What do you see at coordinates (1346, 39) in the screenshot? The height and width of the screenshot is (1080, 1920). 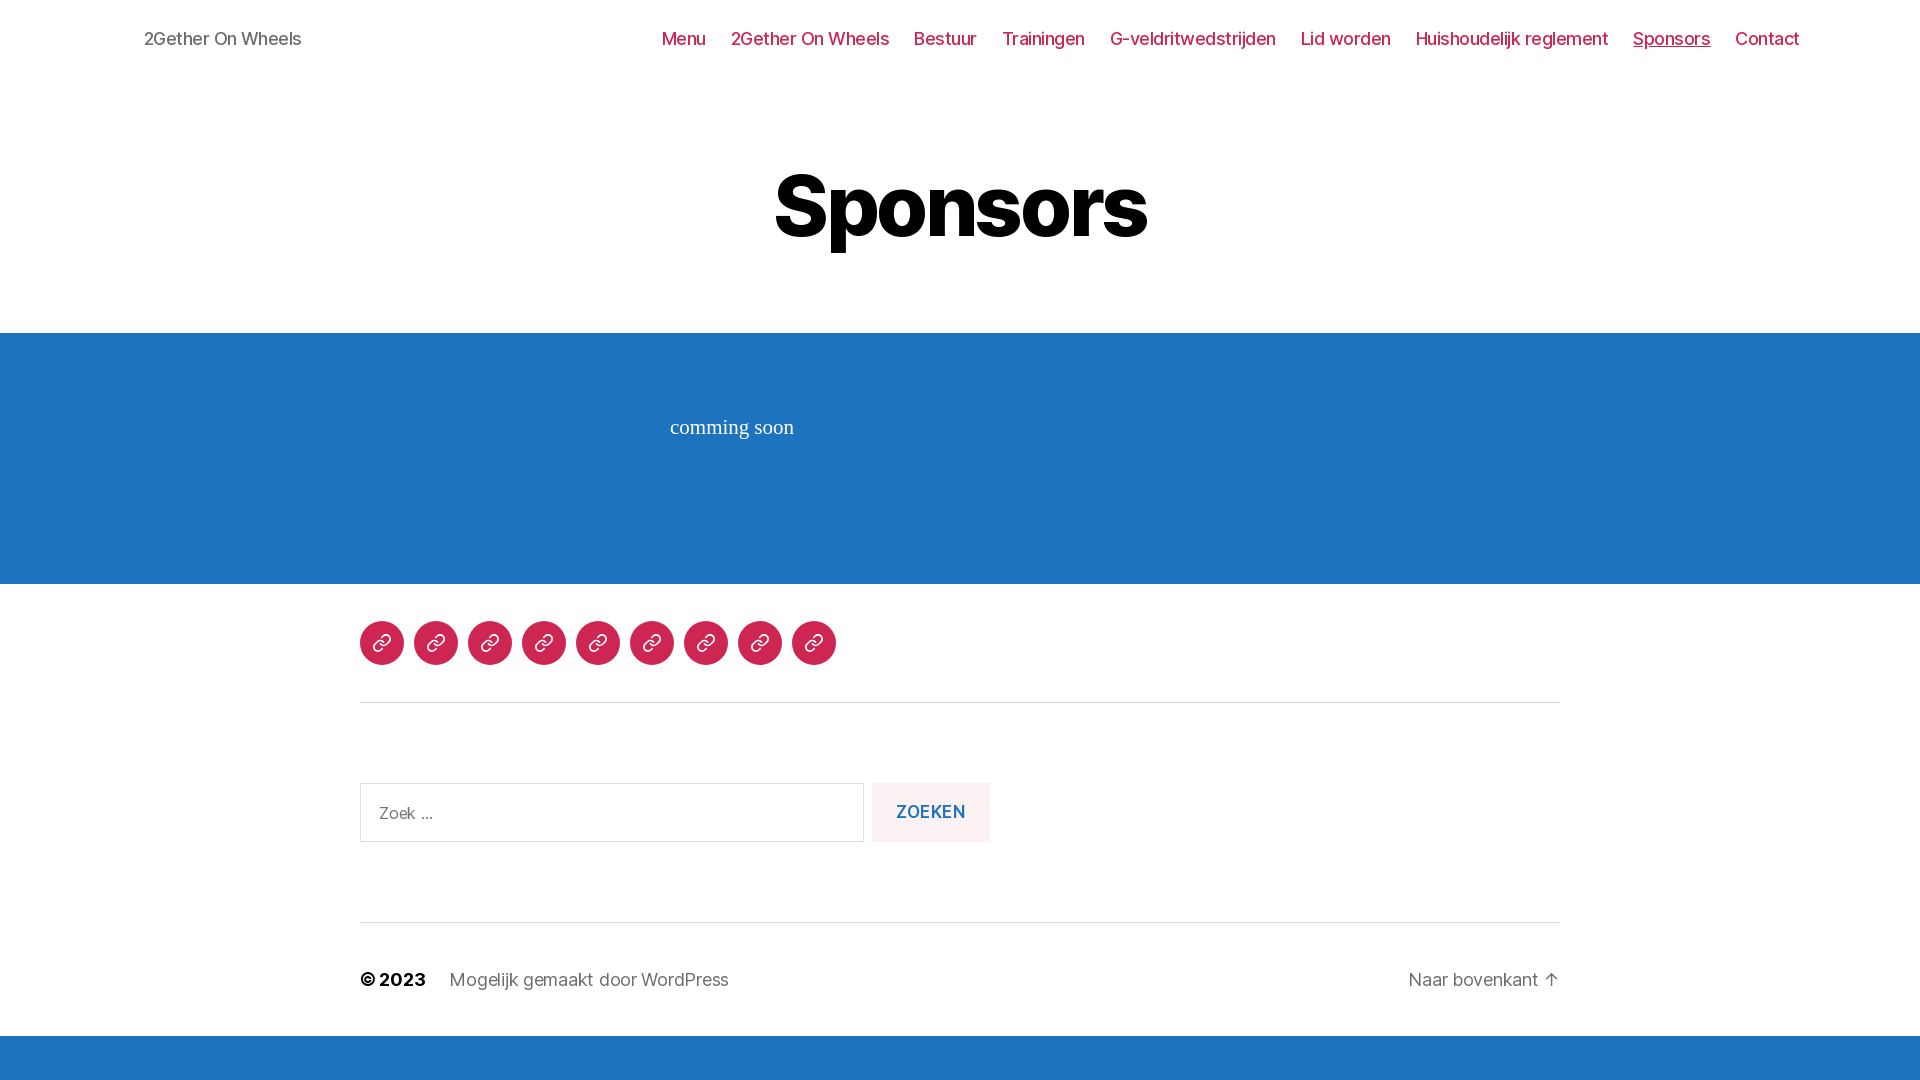 I see `Lid worden` at bounding box center [1346, 39].